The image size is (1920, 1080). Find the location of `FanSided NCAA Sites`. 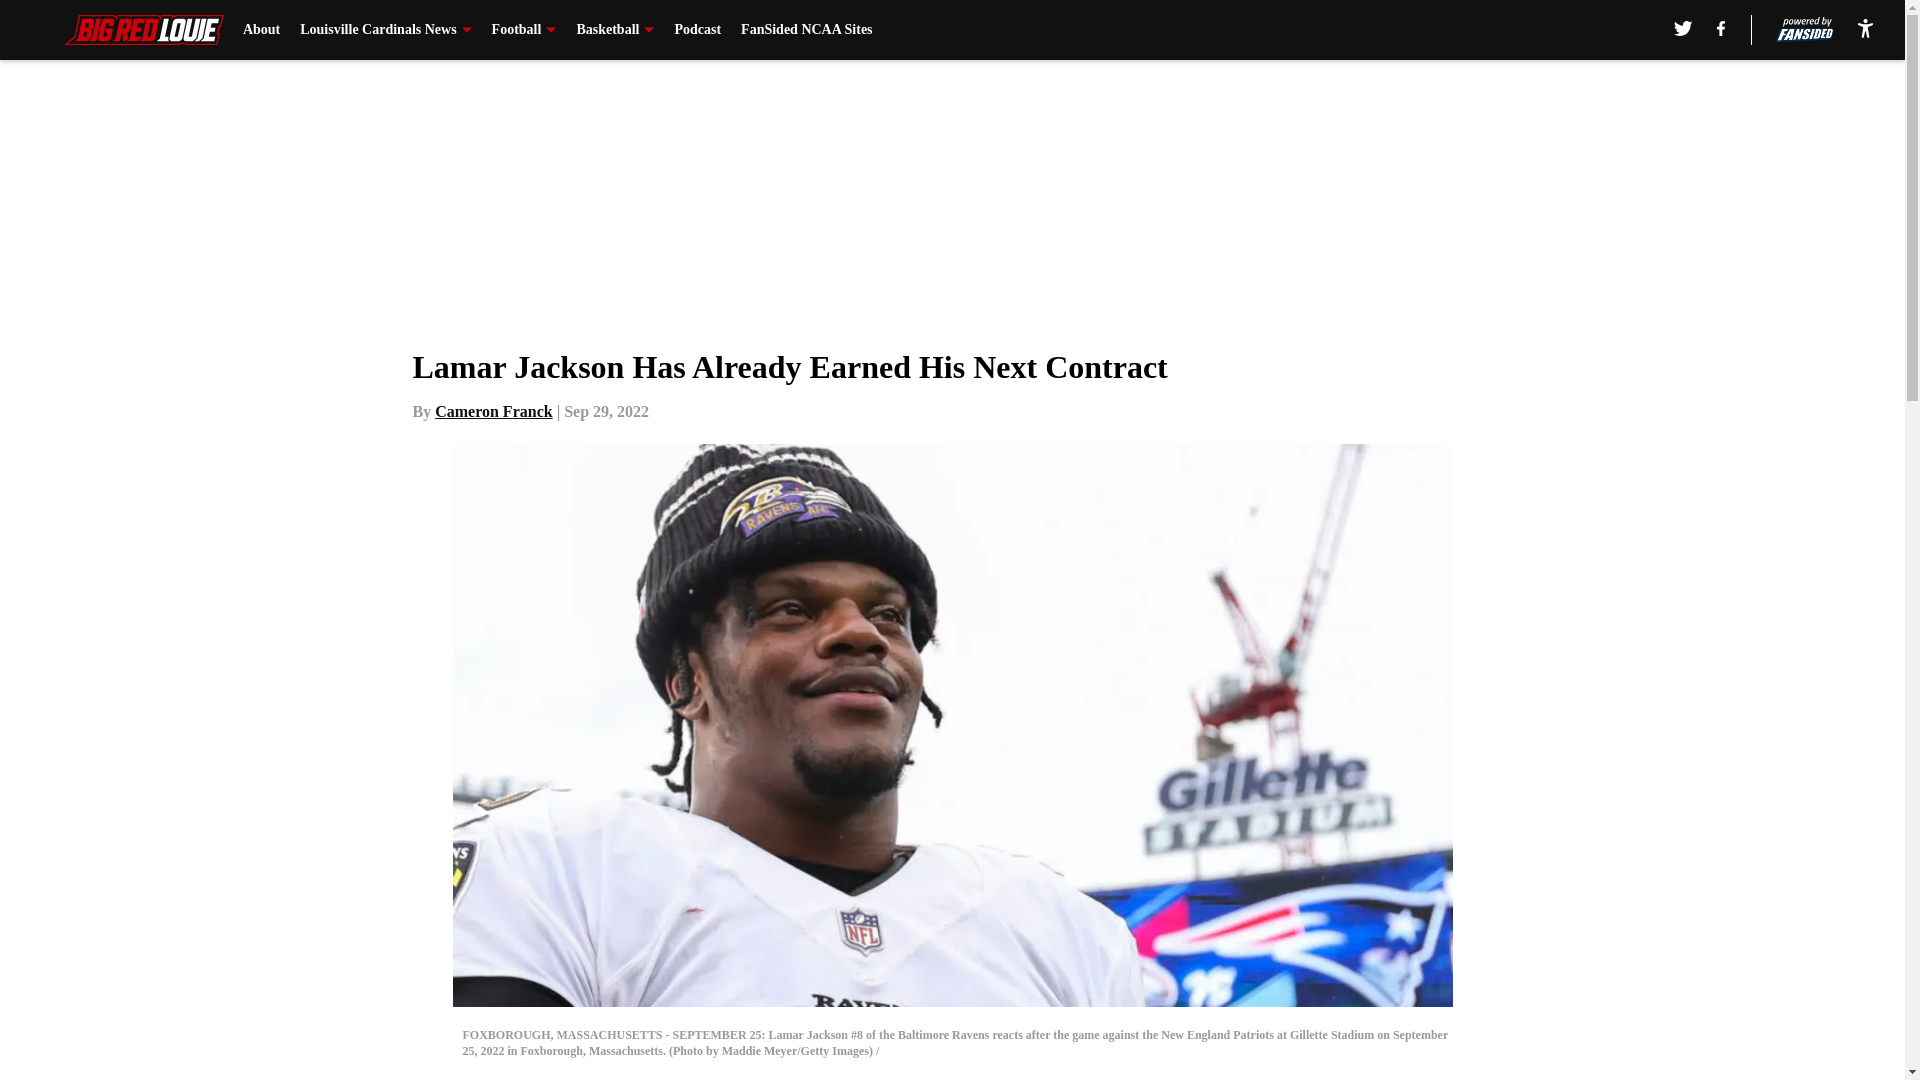

FanSided NCAA Sites is located at coordinates (806, 30).